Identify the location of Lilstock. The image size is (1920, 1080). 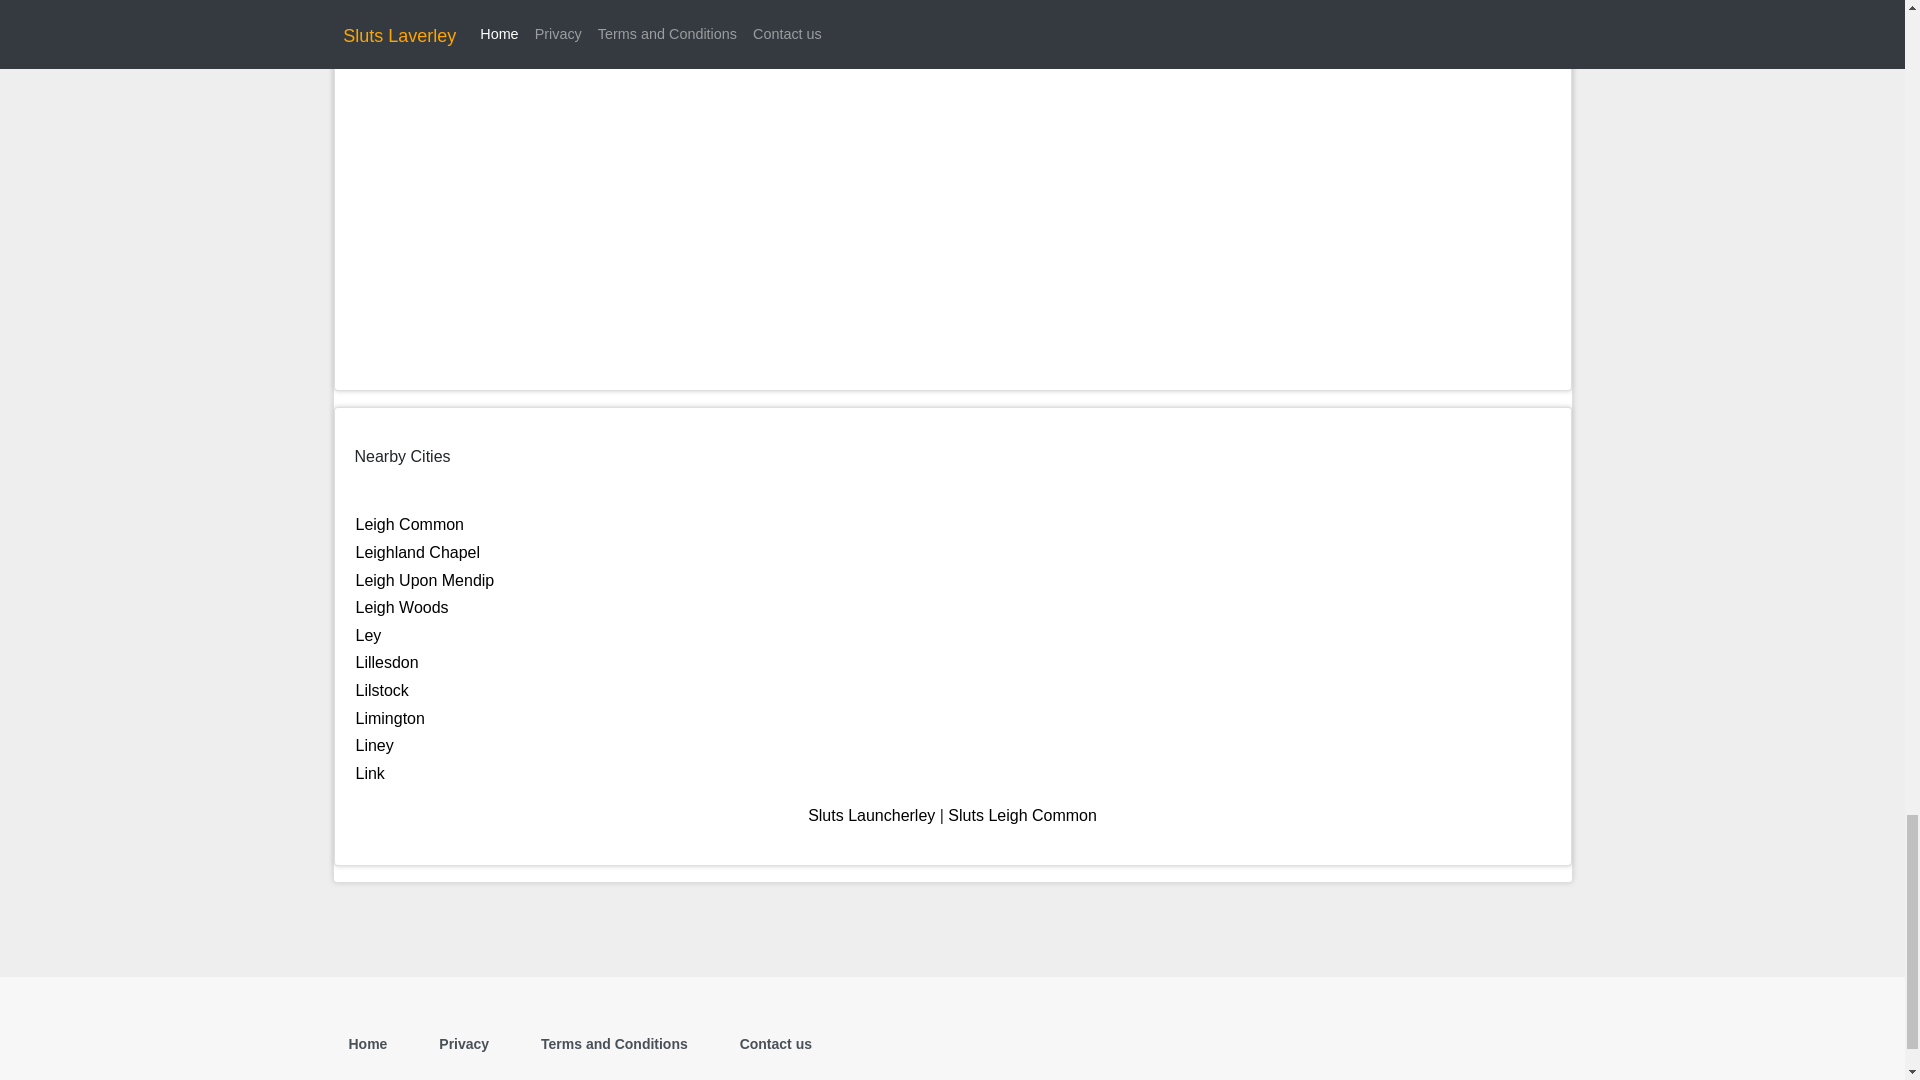
(382, 690).